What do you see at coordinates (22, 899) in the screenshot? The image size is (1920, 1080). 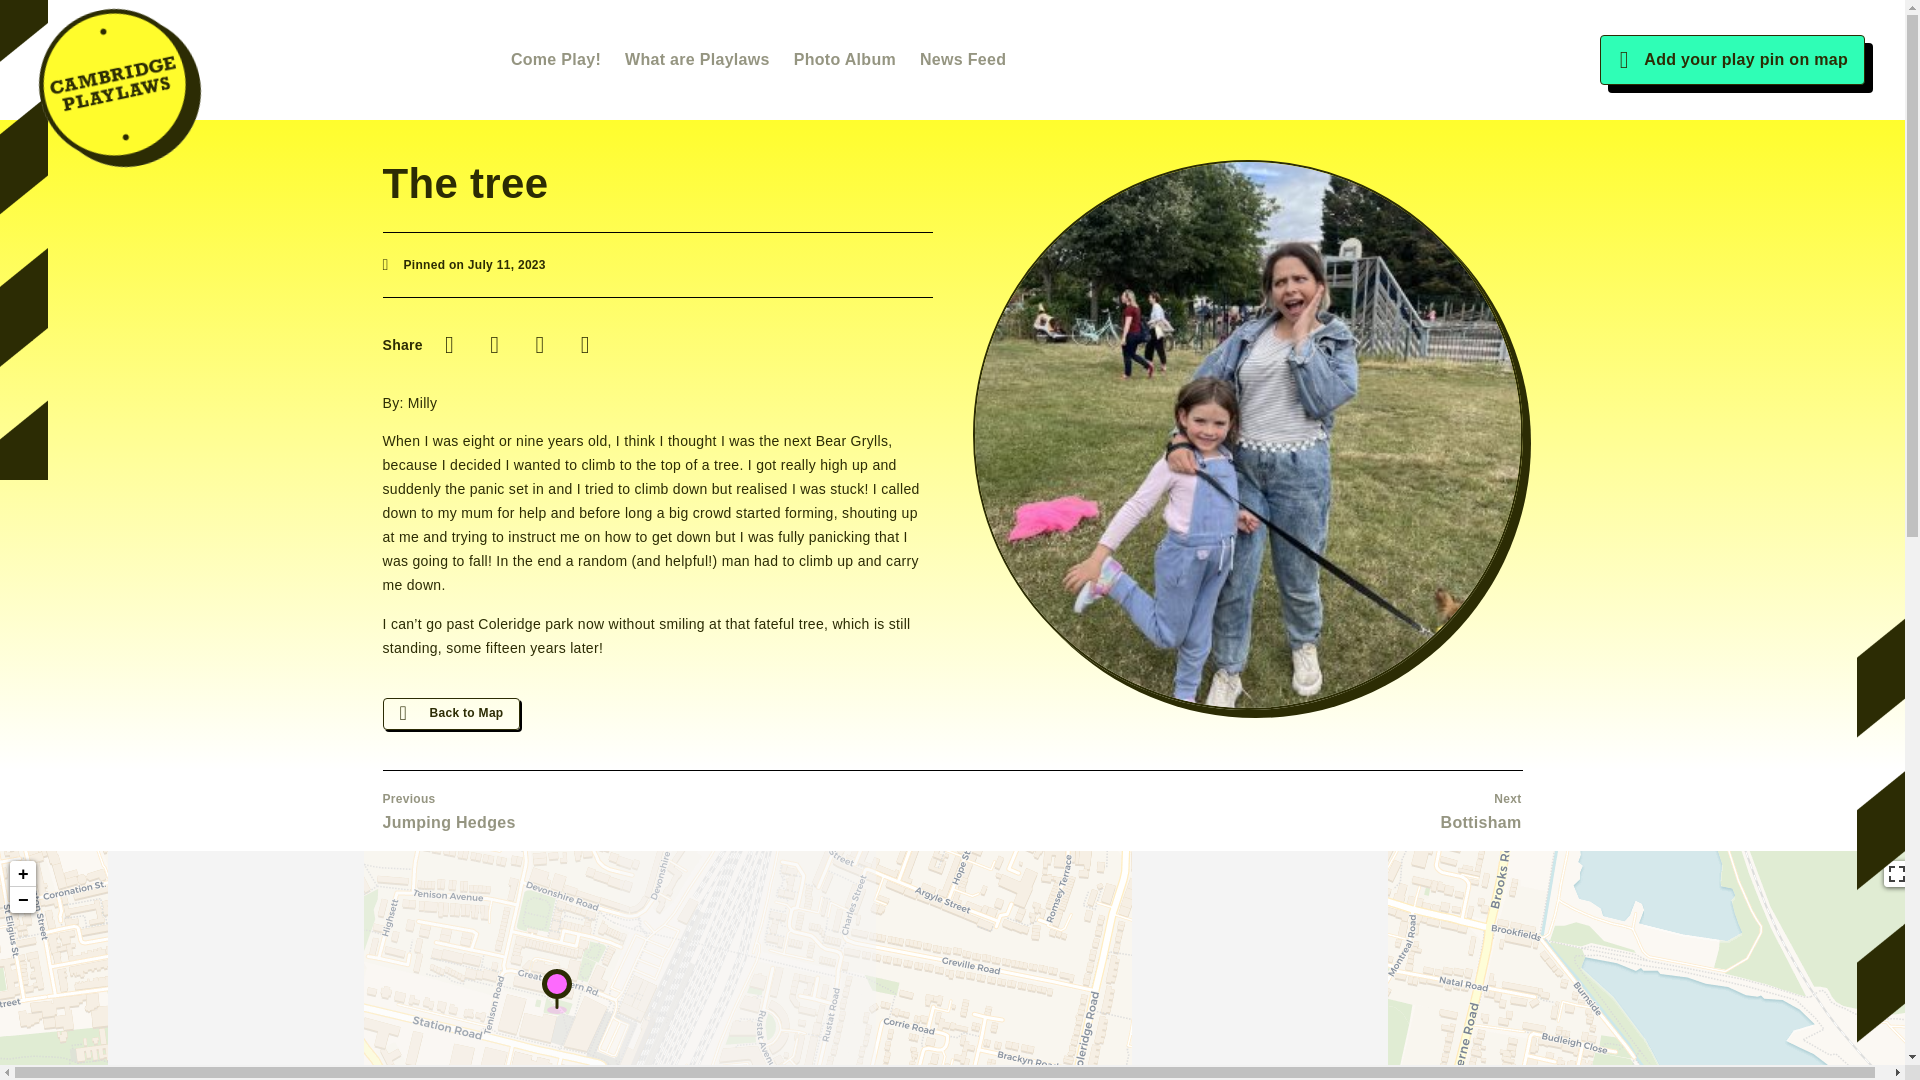 I see `Zoom out` at bounding box center [22, 899].